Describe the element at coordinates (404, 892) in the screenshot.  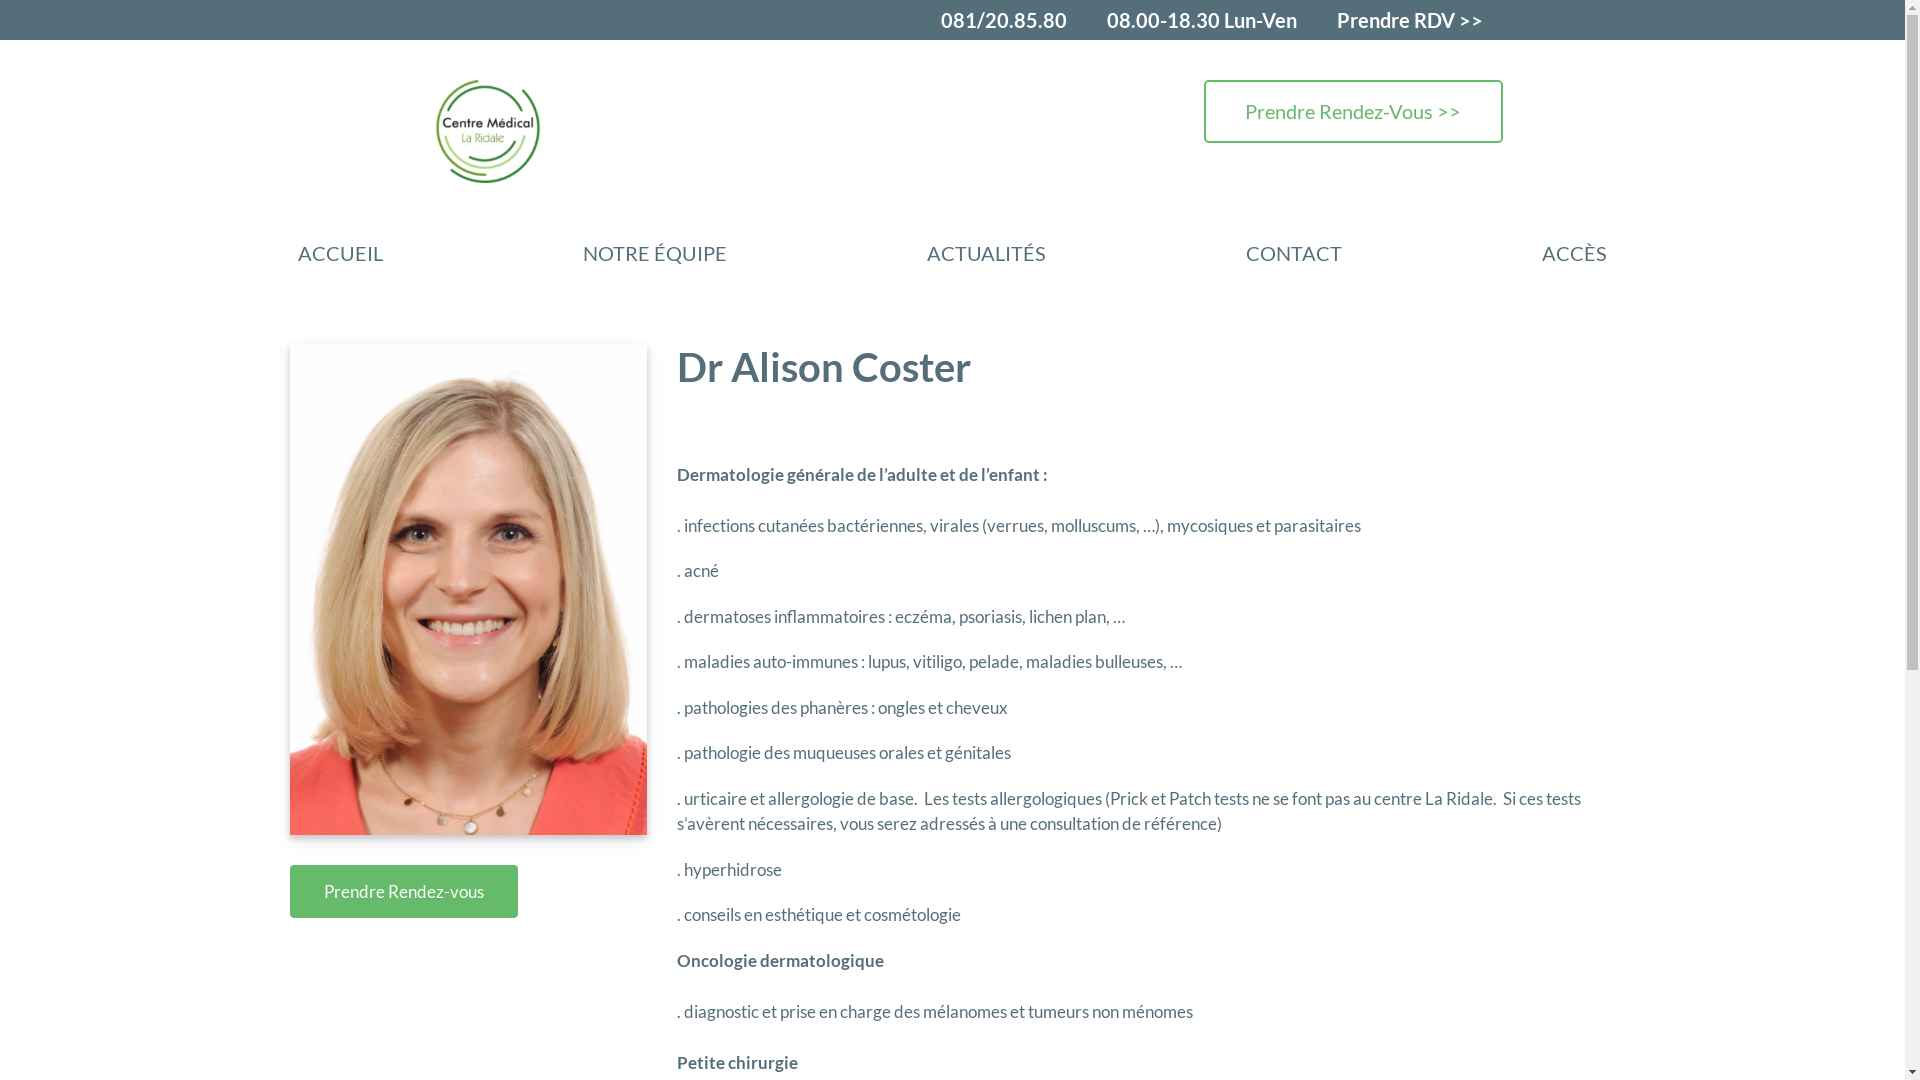
I see `Prendre Rendez-vous` at that location.